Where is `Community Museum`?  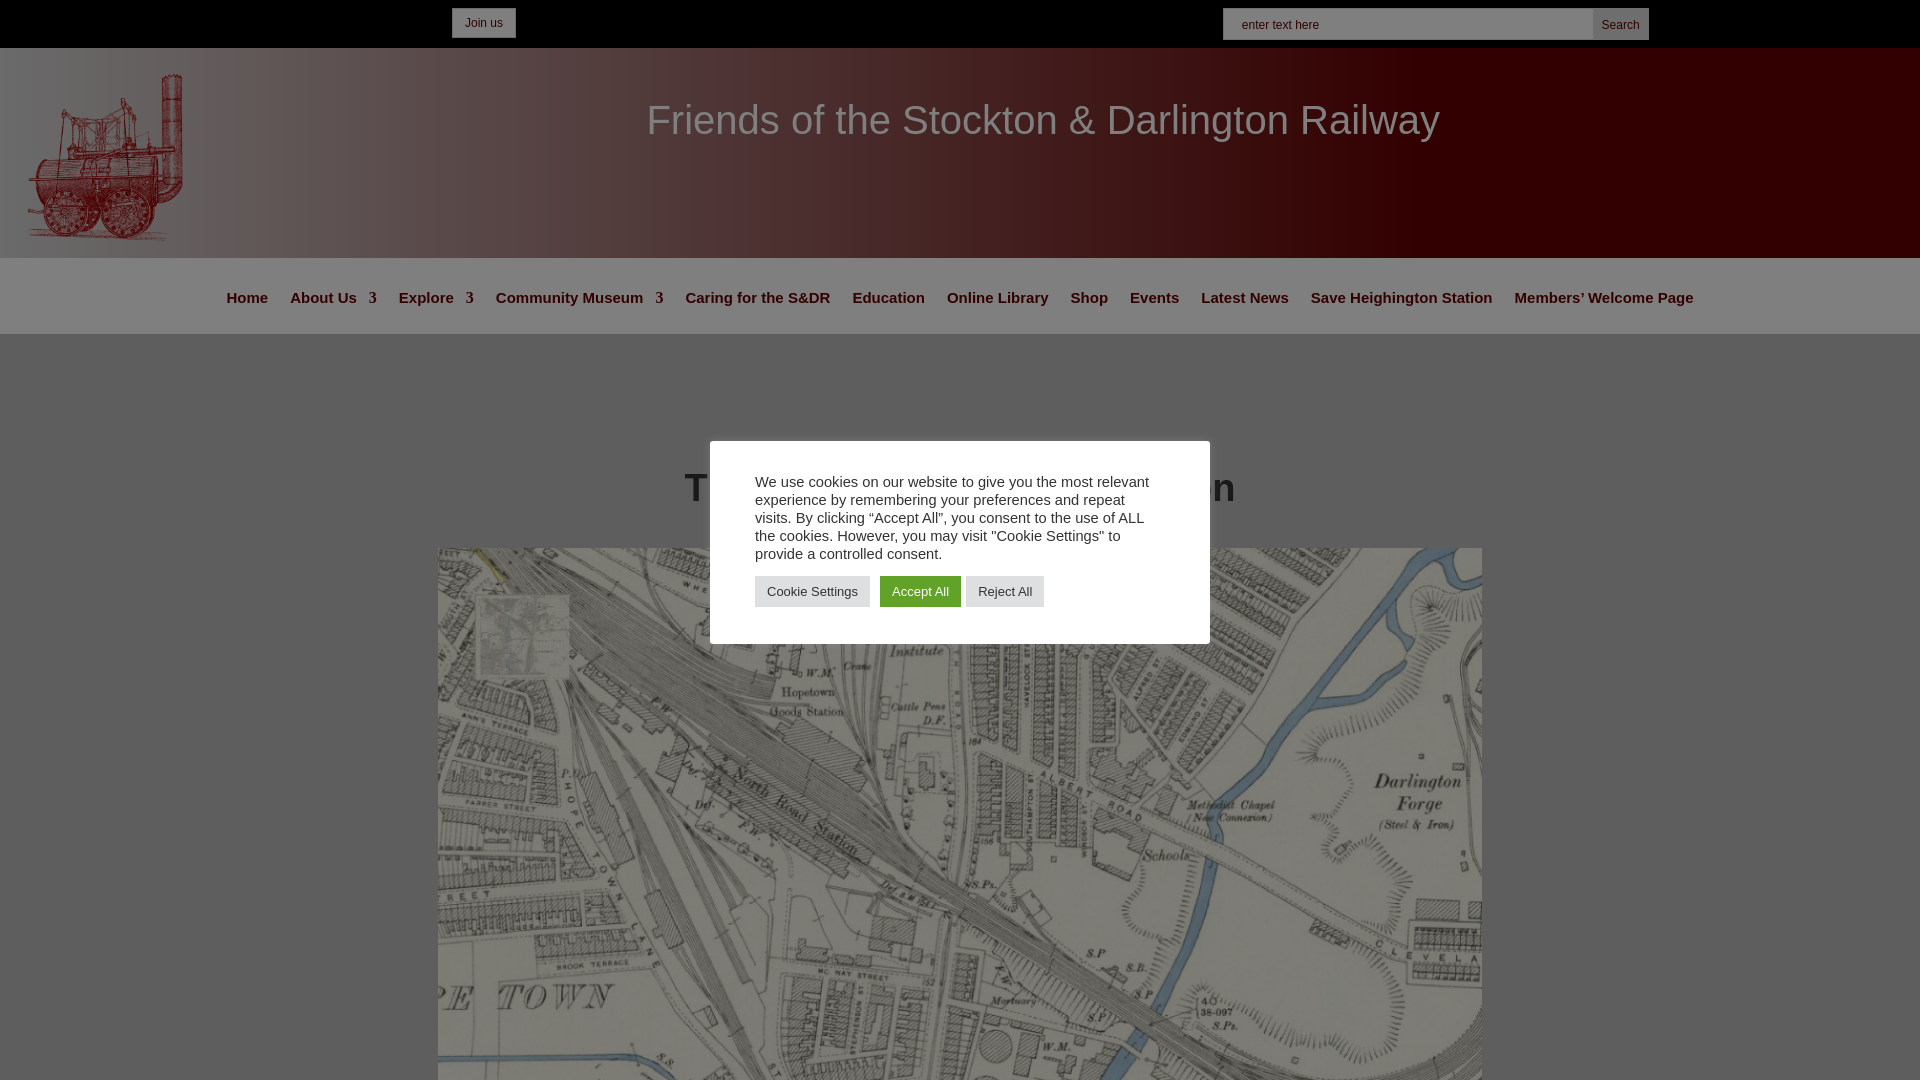 Community Museum is located at coordinates (580, 312).